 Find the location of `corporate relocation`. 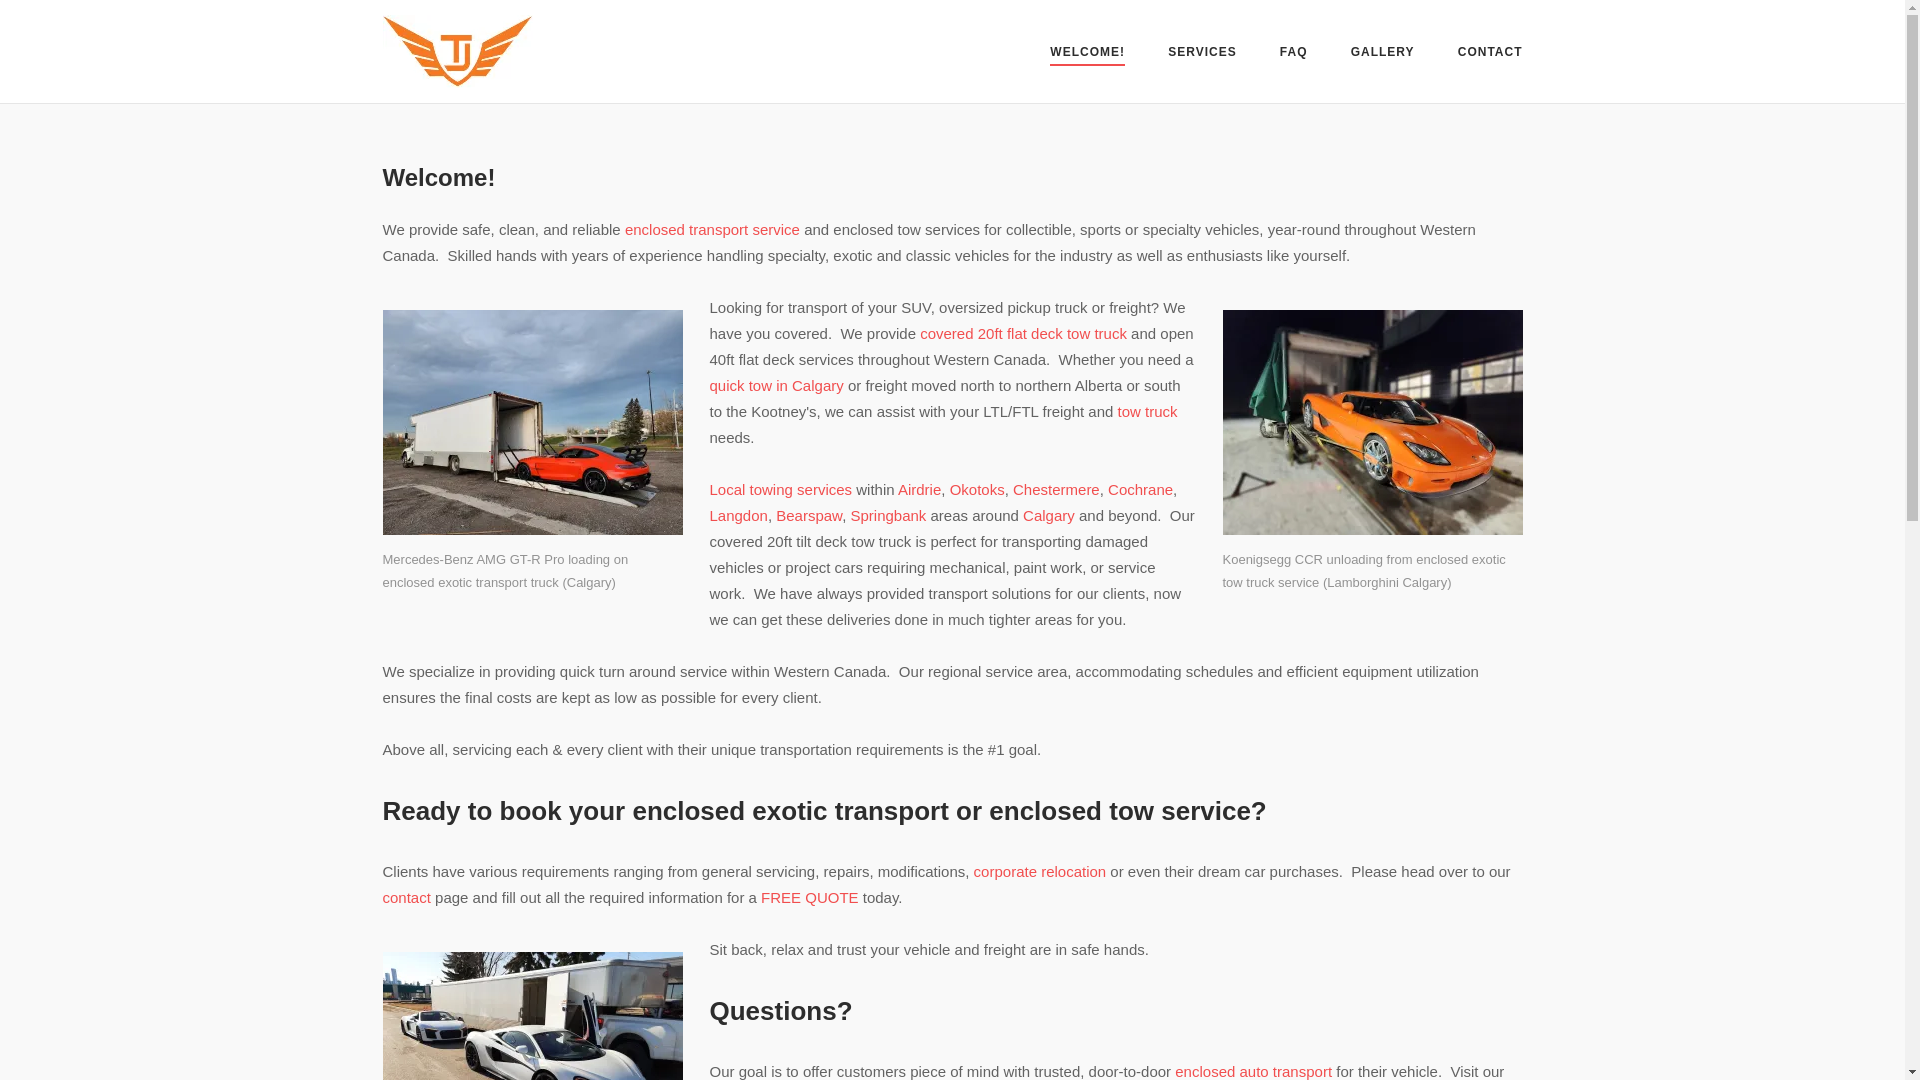

corporate relocation is located at coordinates (1040, 871).